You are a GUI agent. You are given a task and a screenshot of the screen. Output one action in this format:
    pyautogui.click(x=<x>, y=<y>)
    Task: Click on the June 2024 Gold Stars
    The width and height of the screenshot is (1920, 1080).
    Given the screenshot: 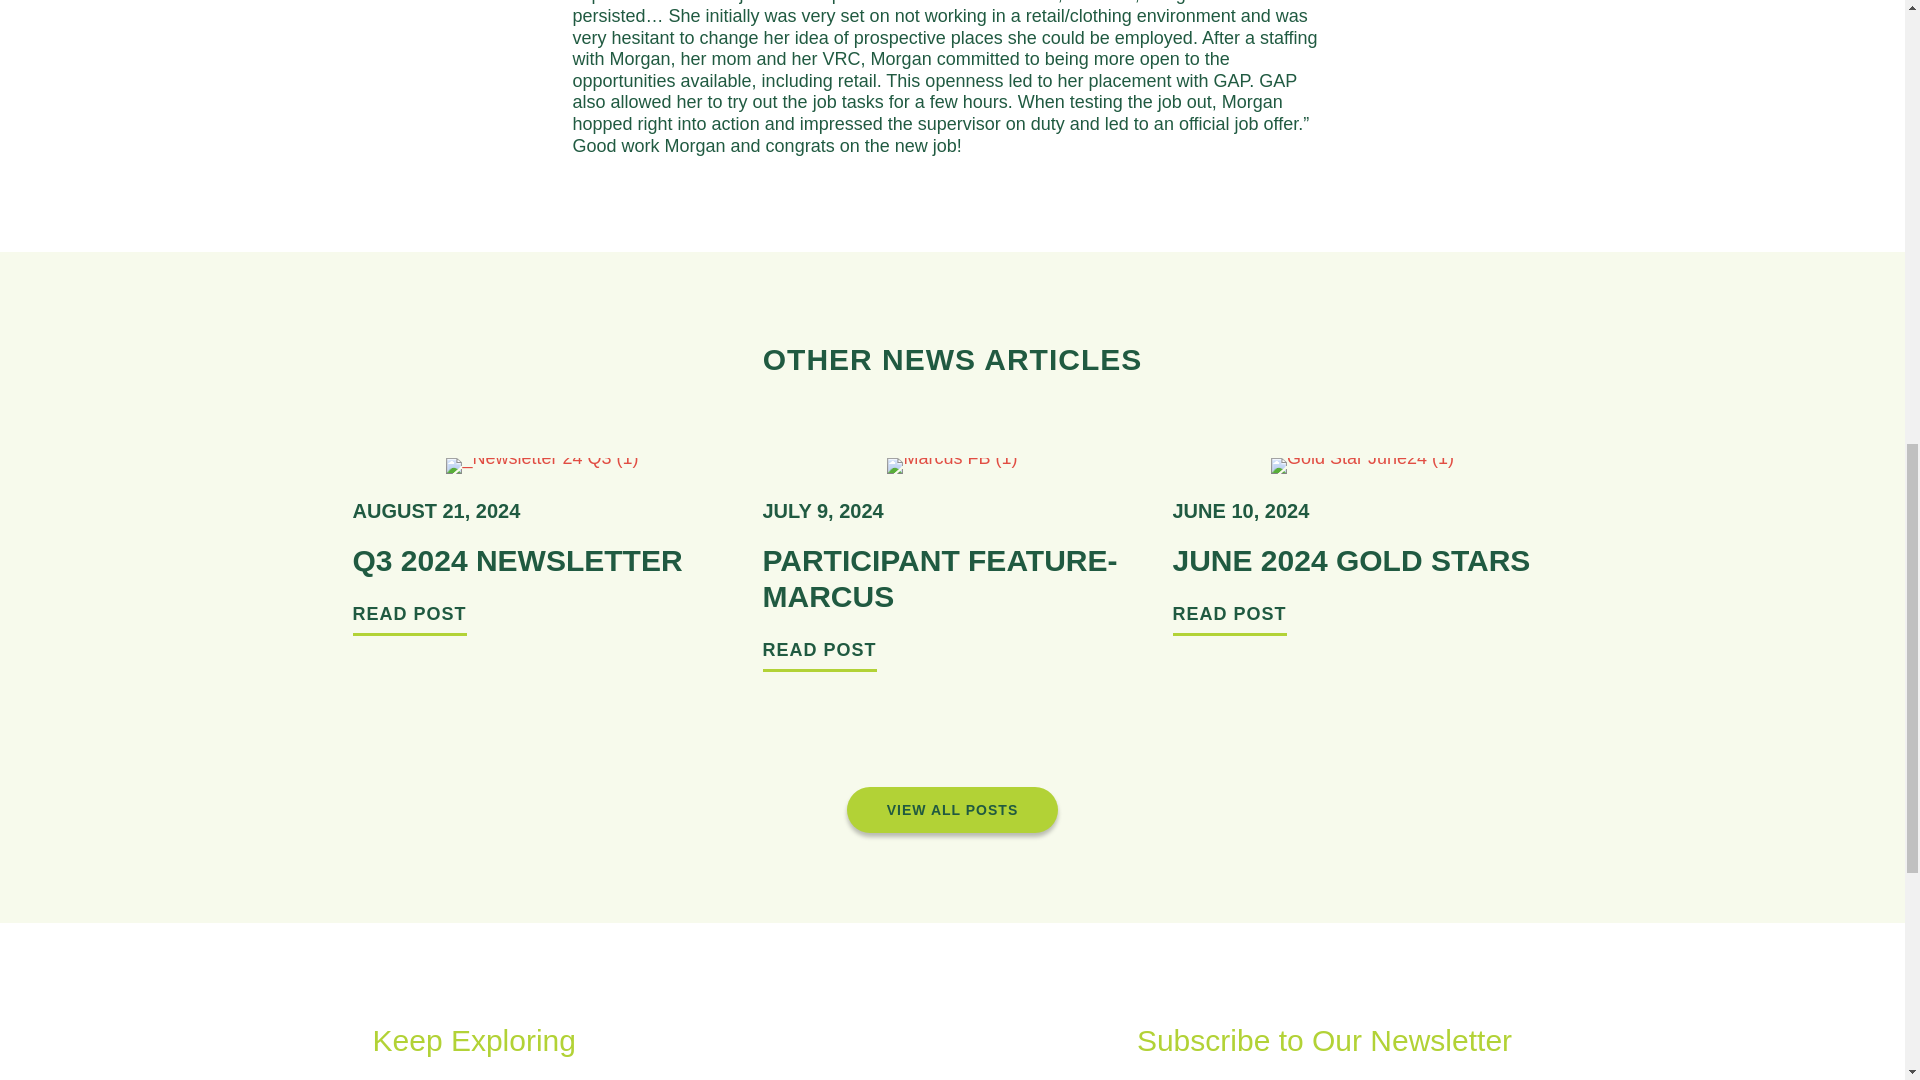 What is the action you would take?
    pyautogui.click(x=516, y=560)
    